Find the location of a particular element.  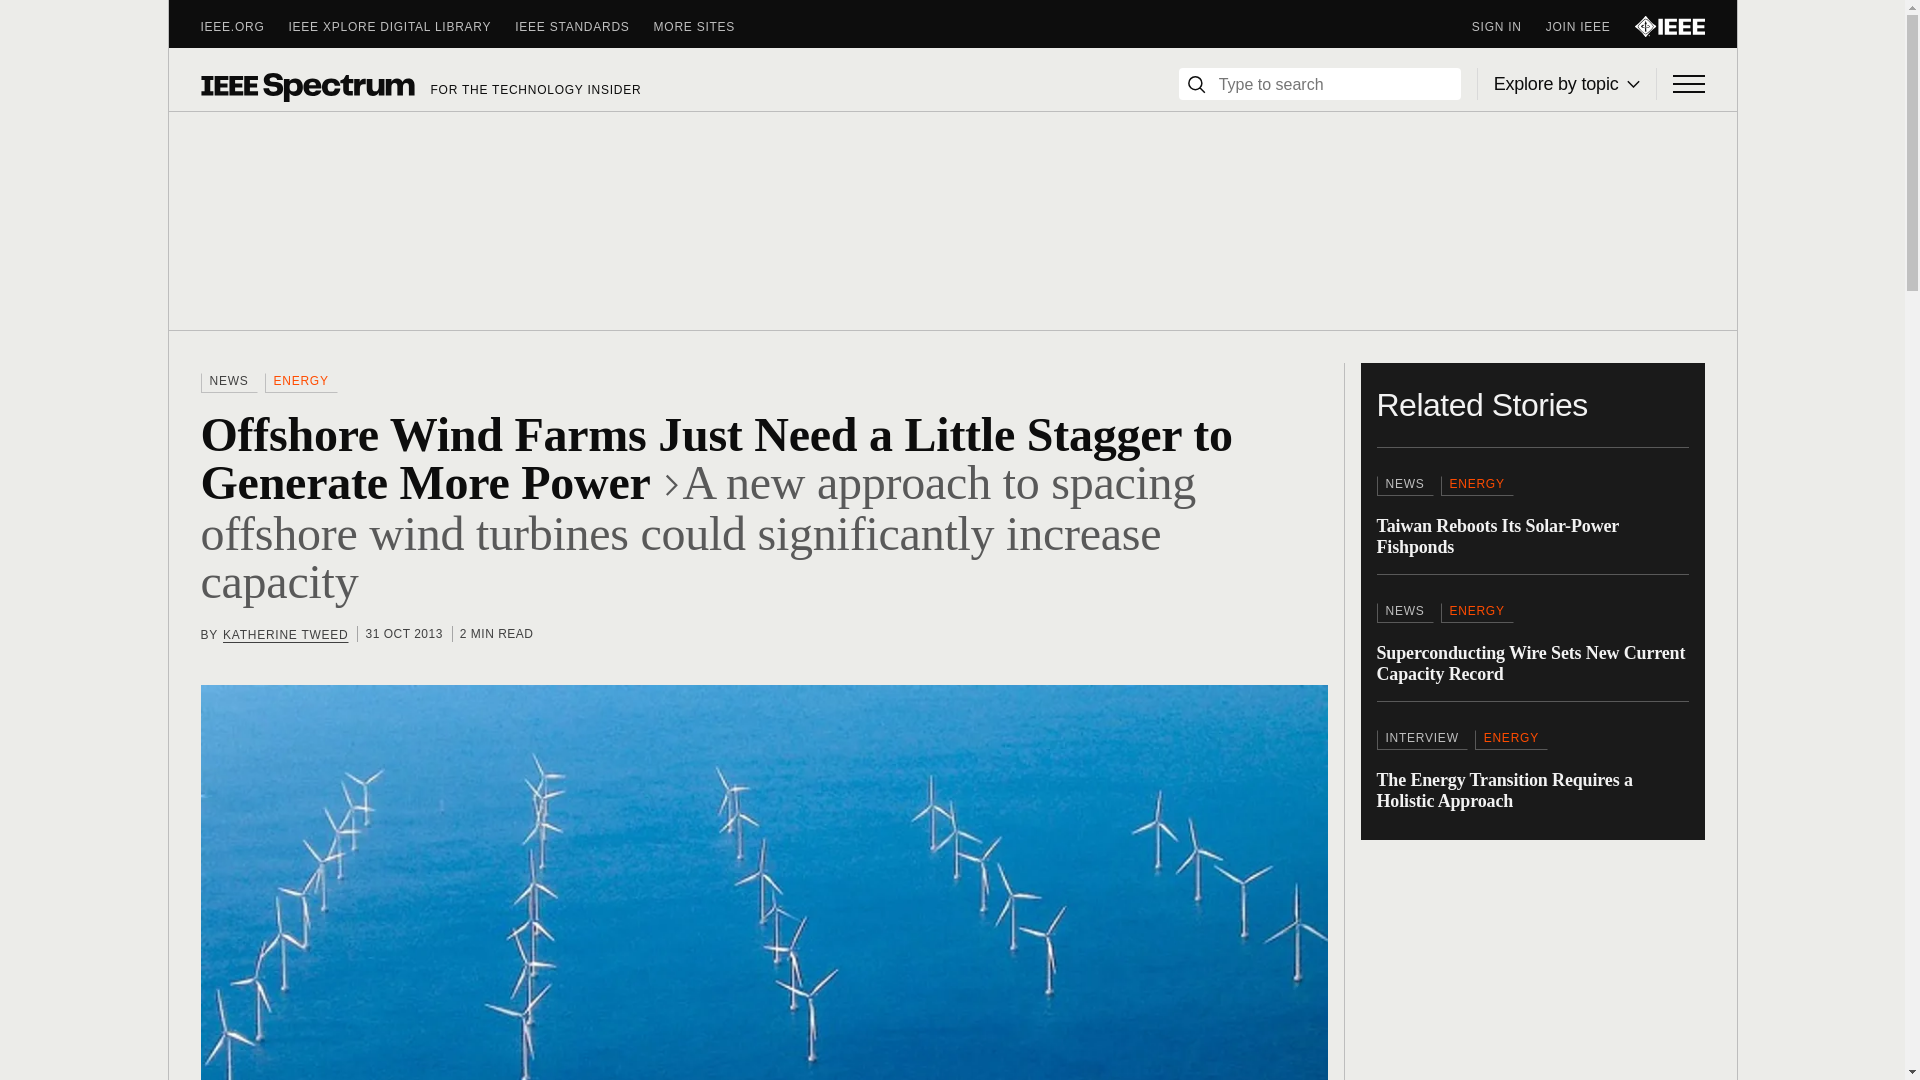

JOIN IEEE is located at coordinates (1590, 26).